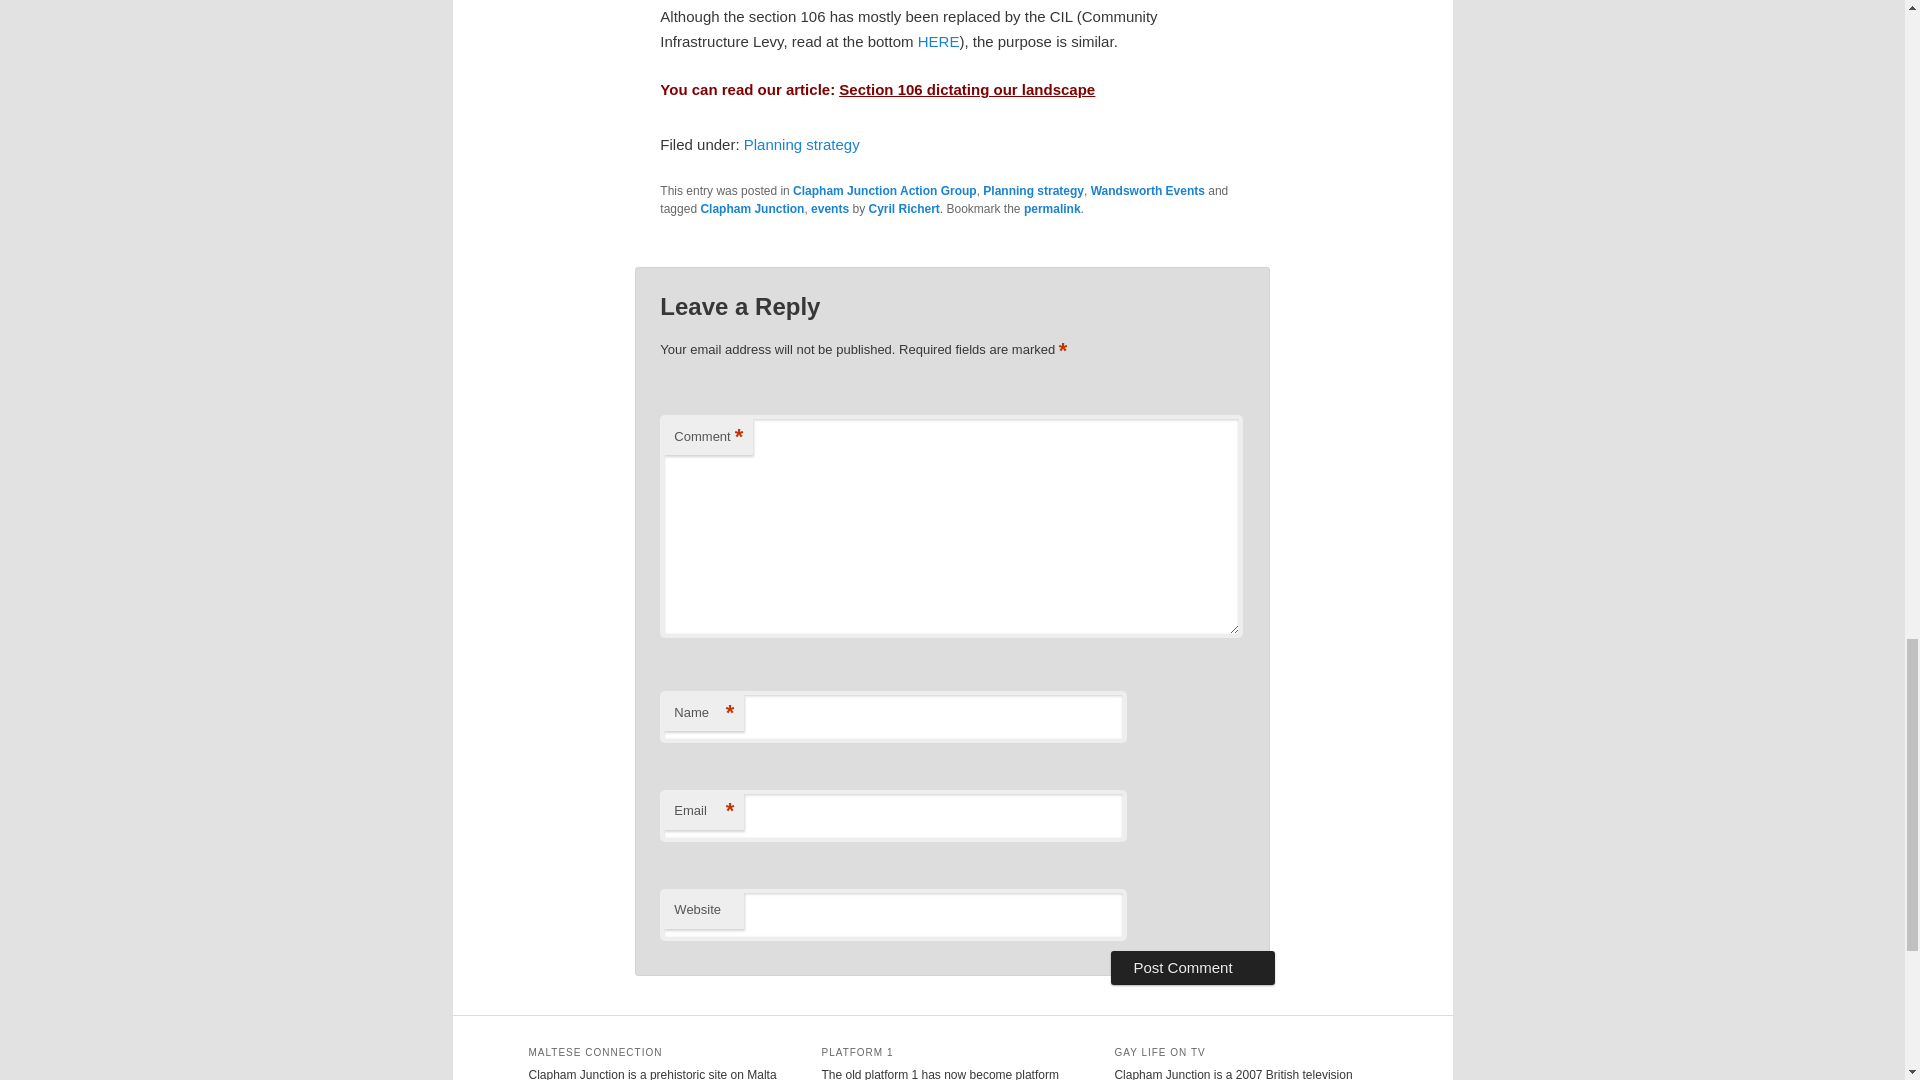 The height and width of the screenshot is (1080, 1920). Describe the element at coordinates (1052, 208) in the screenshot. I see `permalink` at that location.